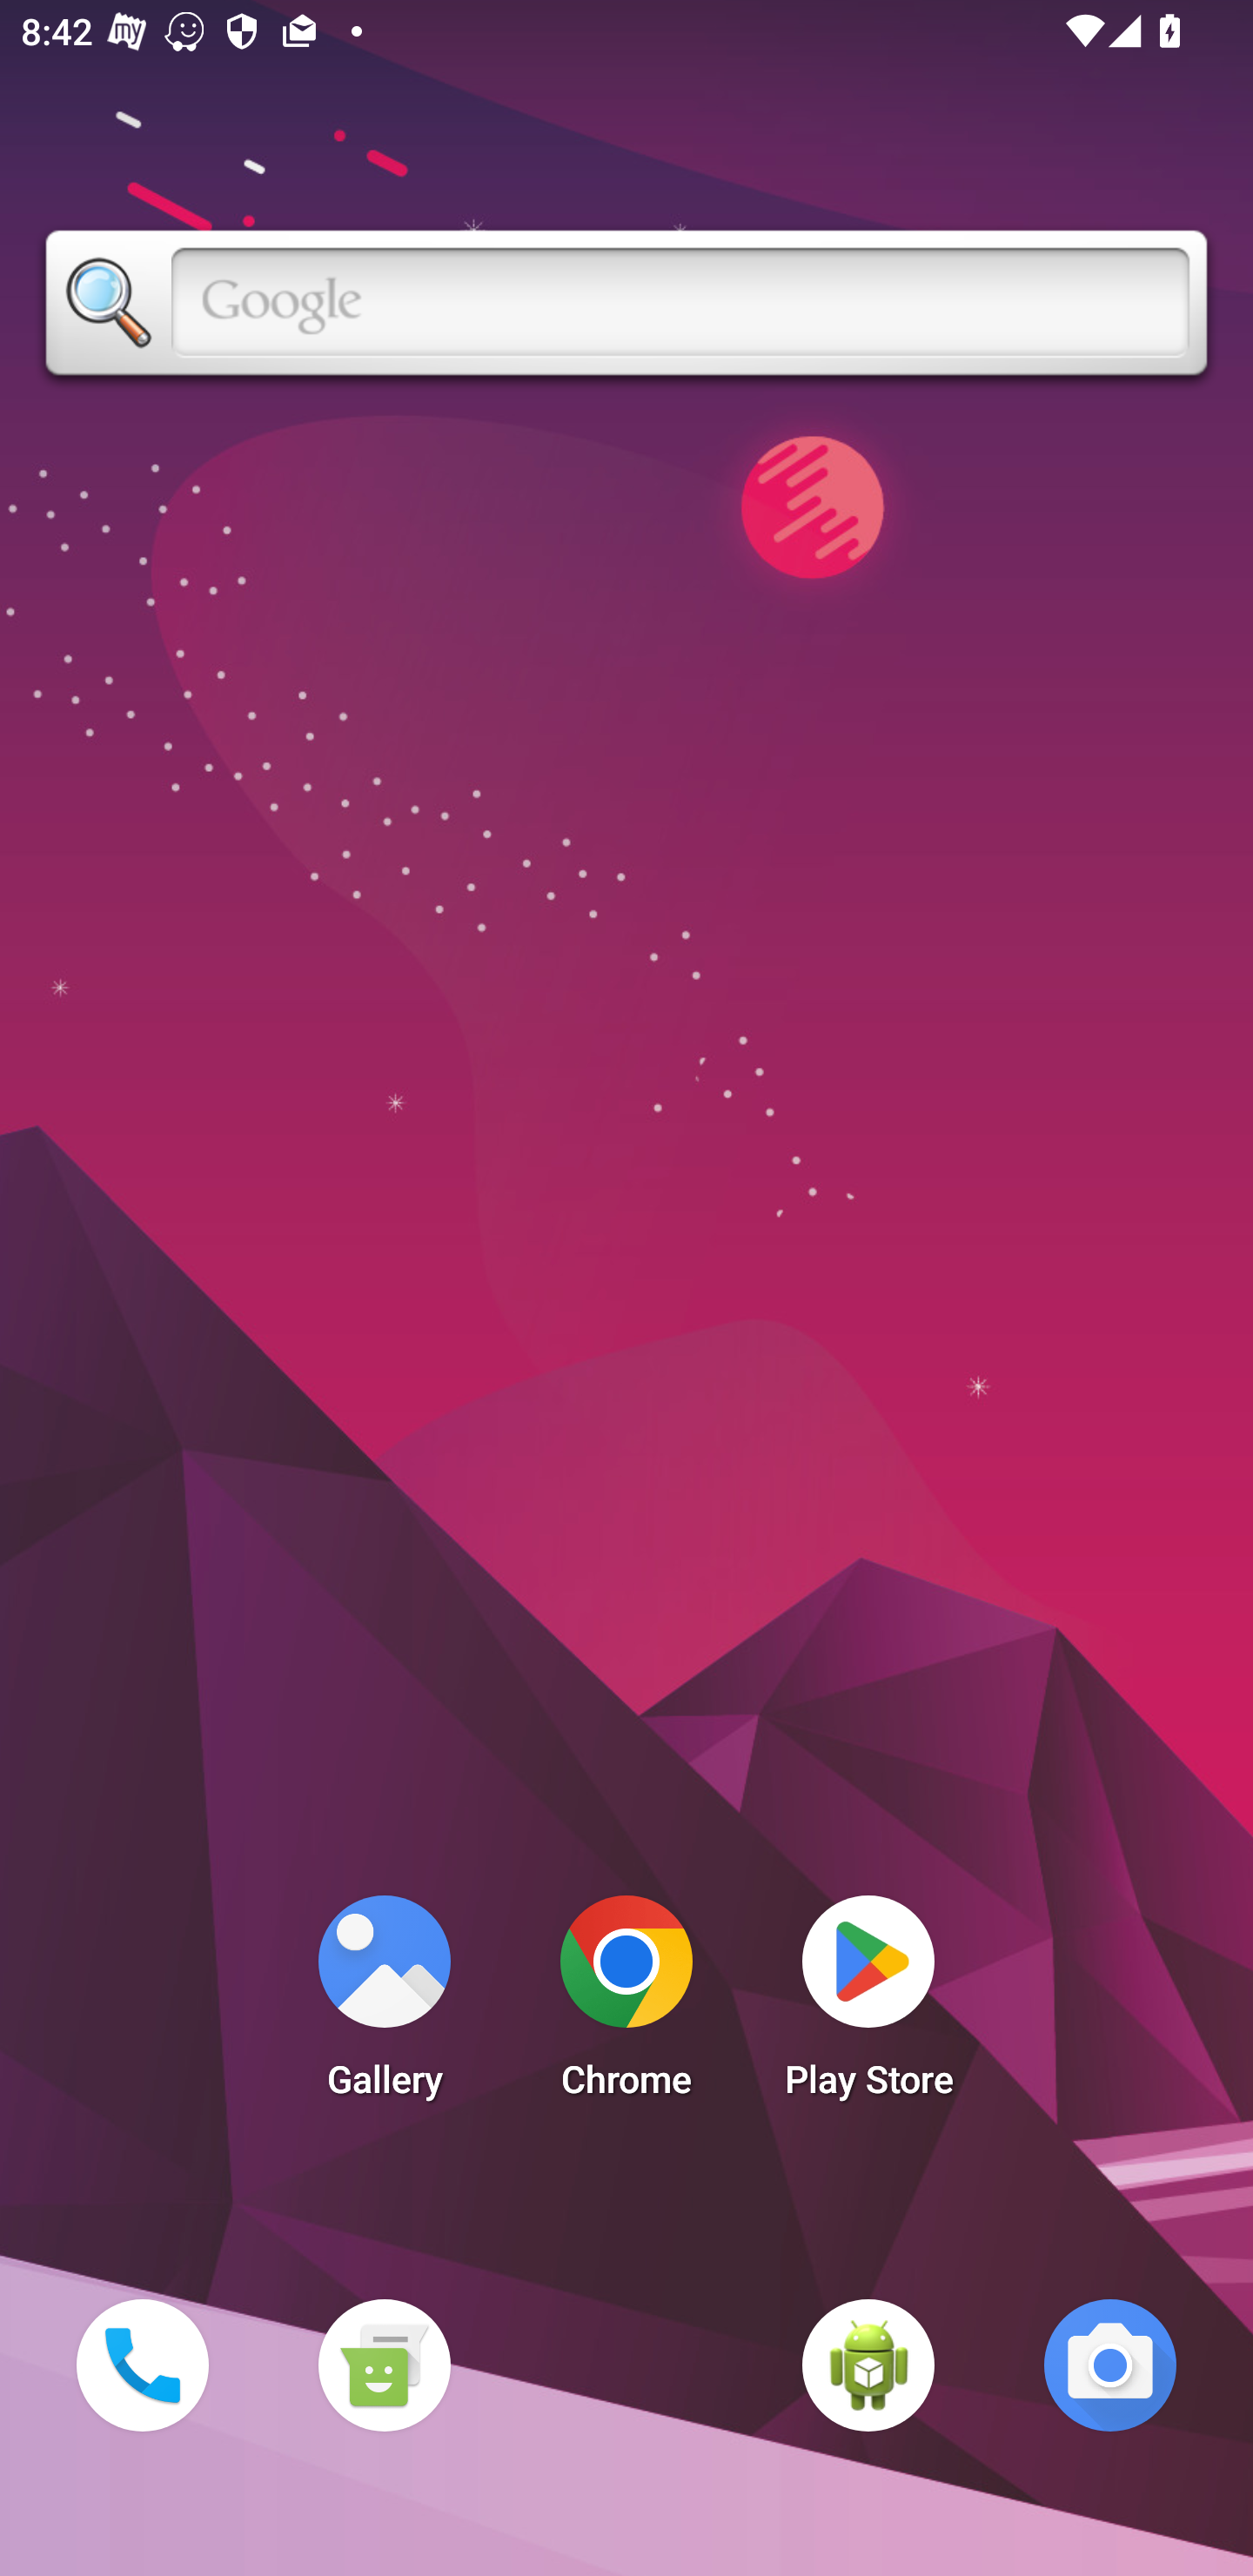 The width and height of the screenshot is (1253, 2576). I want to click on Chrome, so click(626, 2005).